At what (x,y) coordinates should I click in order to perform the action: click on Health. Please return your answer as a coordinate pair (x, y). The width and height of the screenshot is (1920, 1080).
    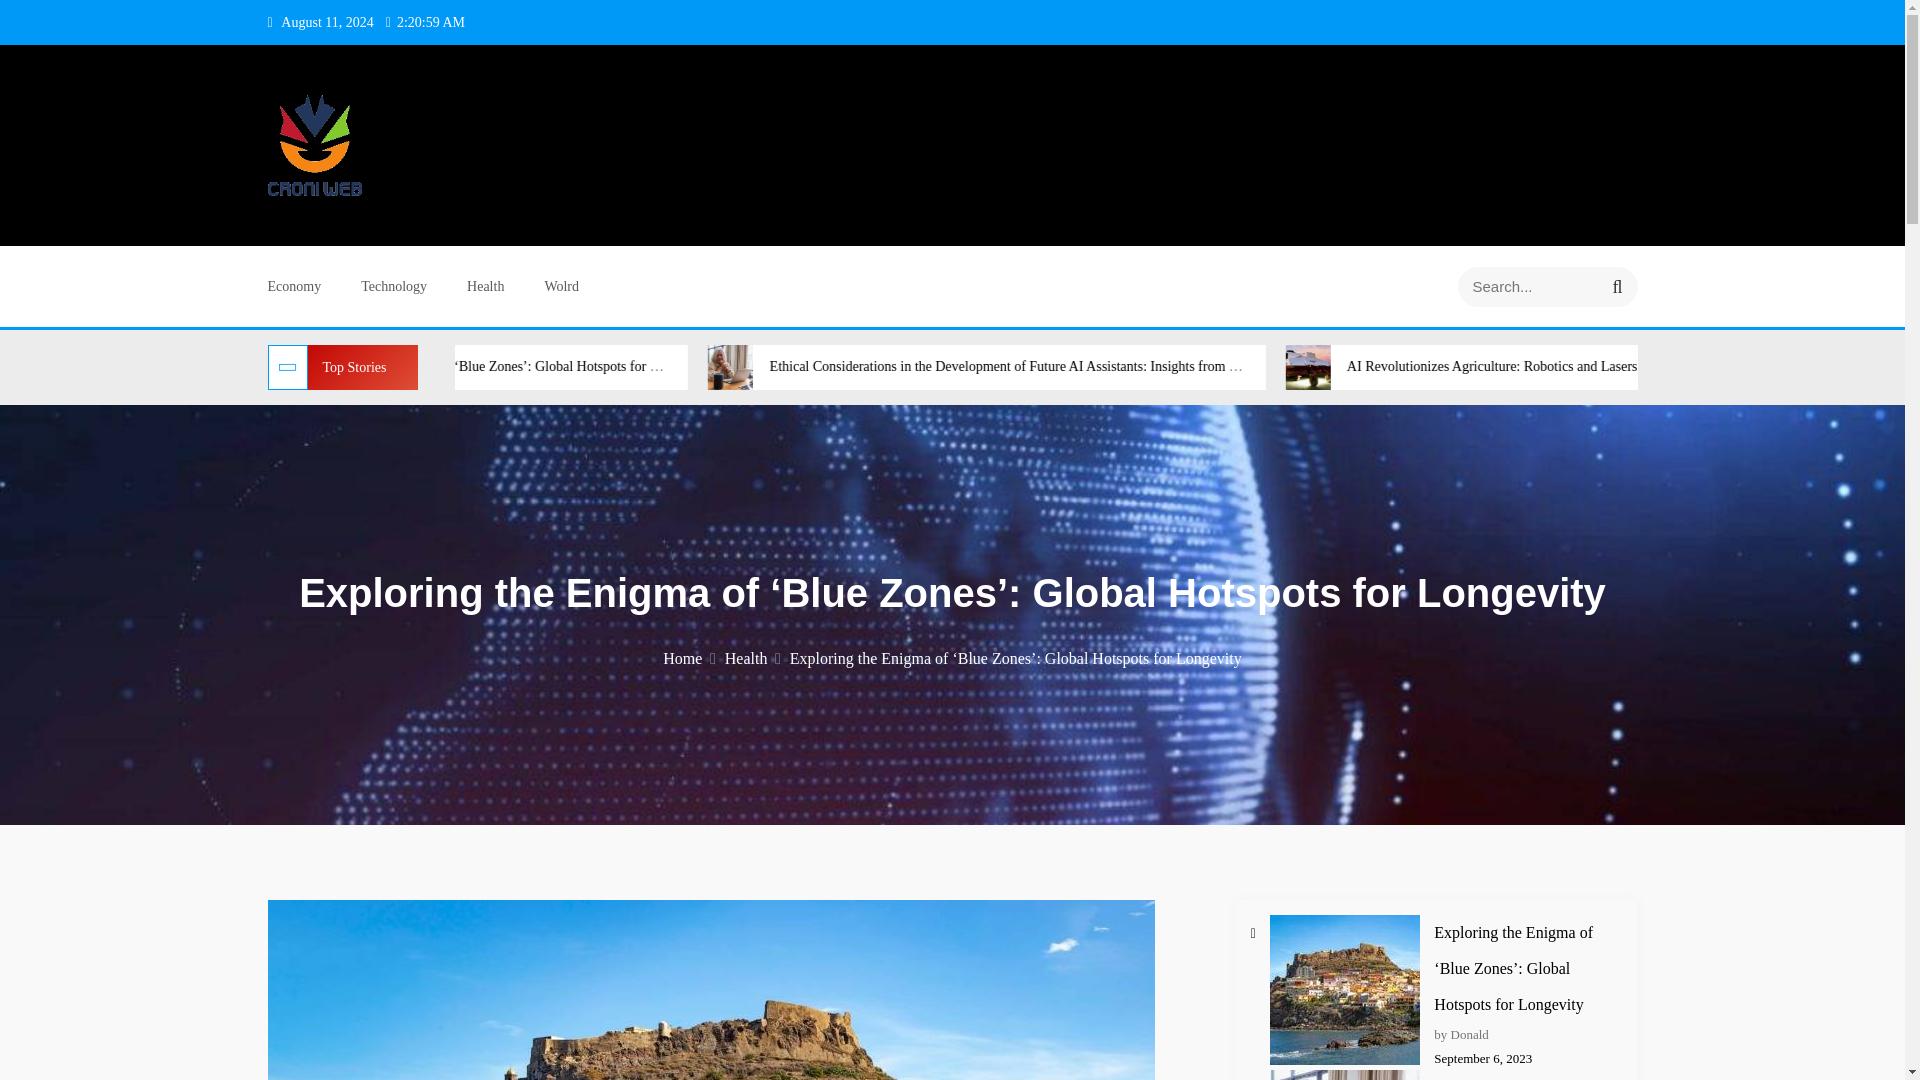
    Looking at the image, I should click on (753, 658).